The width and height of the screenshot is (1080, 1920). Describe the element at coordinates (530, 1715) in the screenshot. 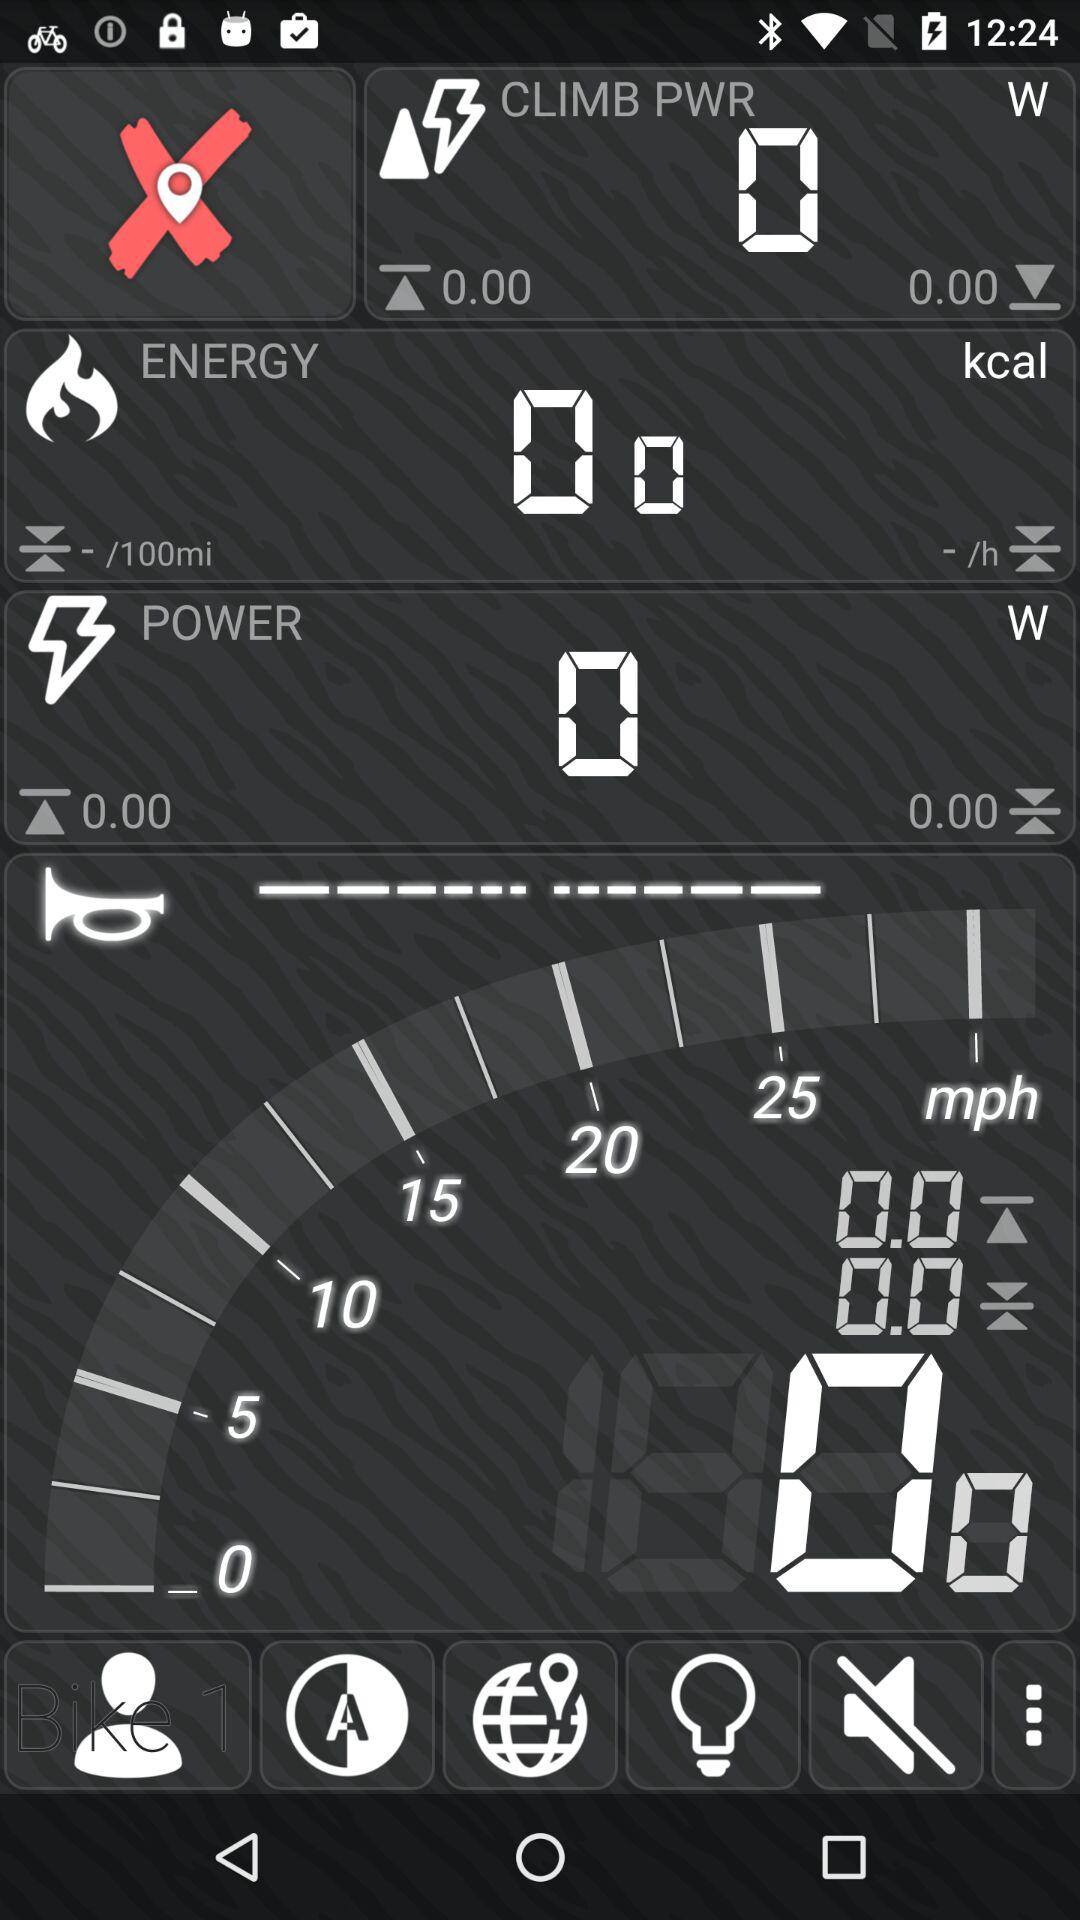

I see `open navigation` at that location.